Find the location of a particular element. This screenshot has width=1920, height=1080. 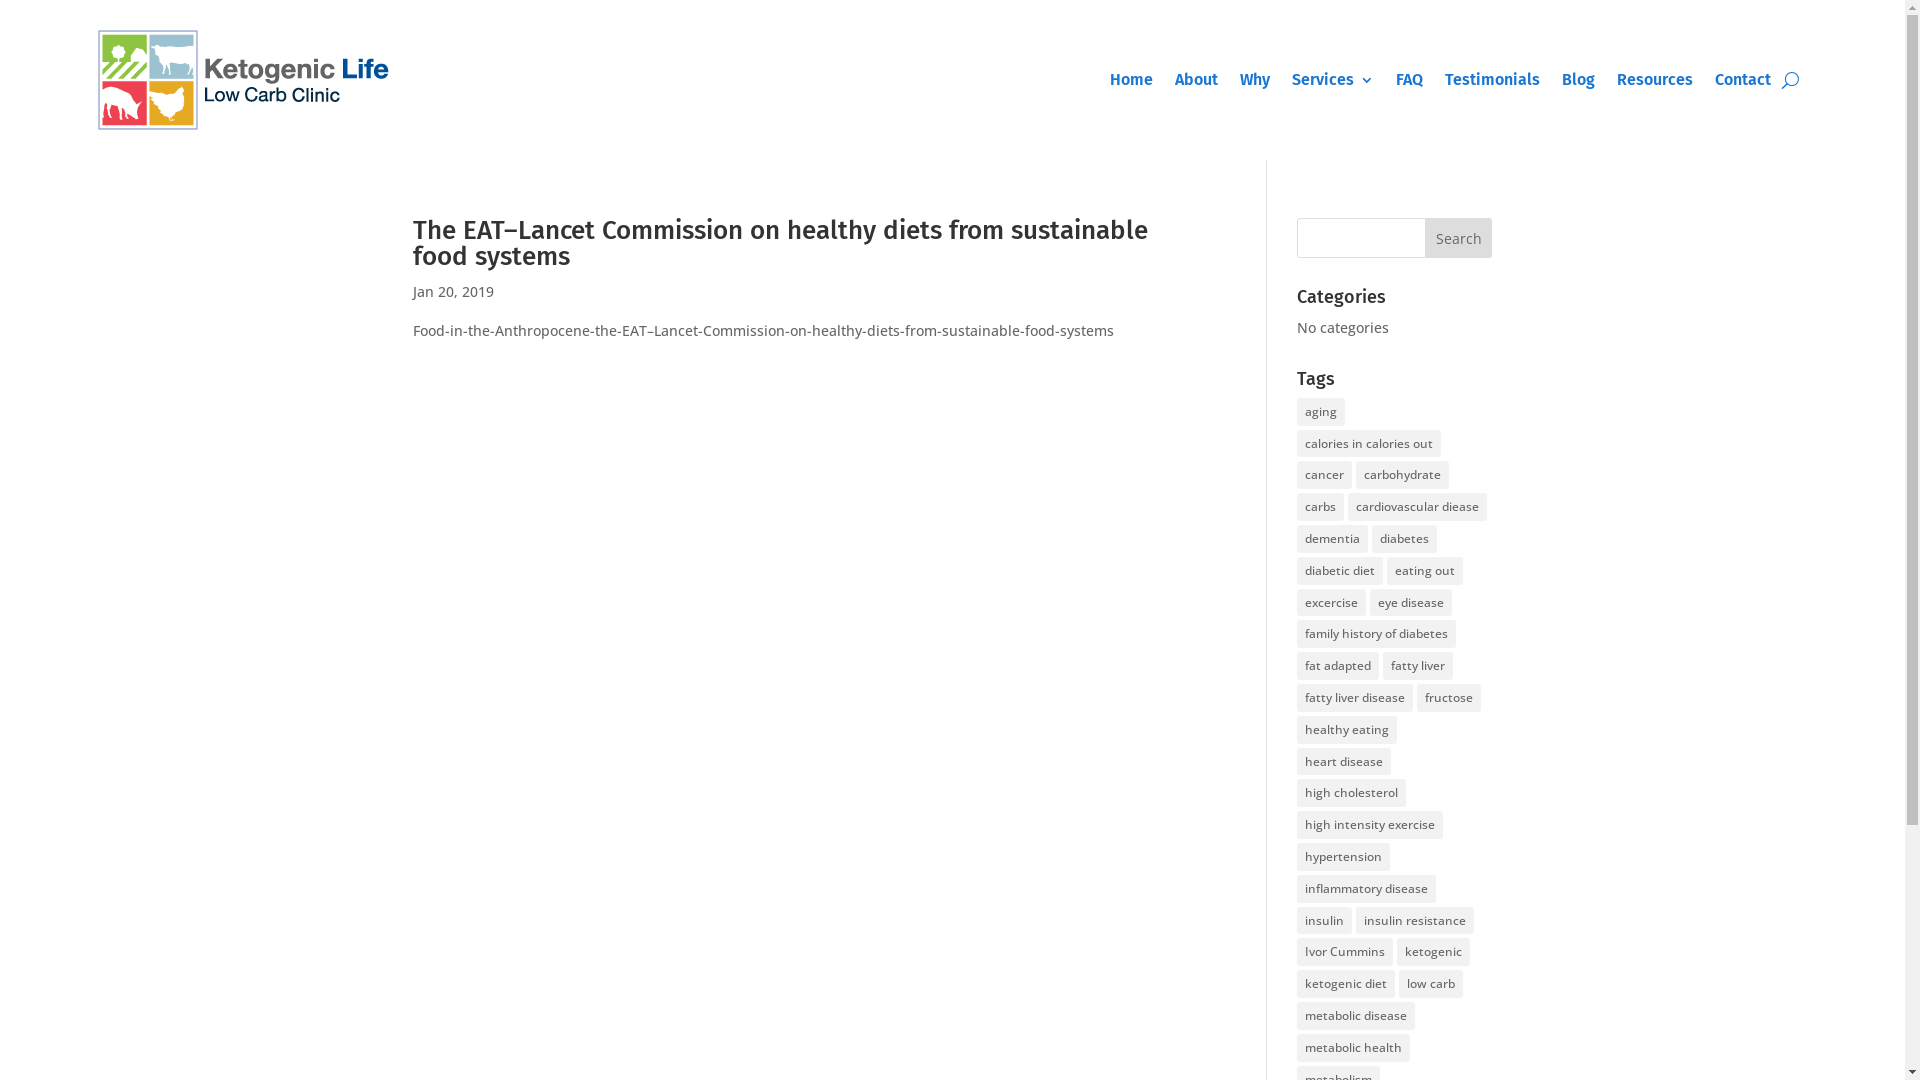

Services is located at coordinates (1333, 80).